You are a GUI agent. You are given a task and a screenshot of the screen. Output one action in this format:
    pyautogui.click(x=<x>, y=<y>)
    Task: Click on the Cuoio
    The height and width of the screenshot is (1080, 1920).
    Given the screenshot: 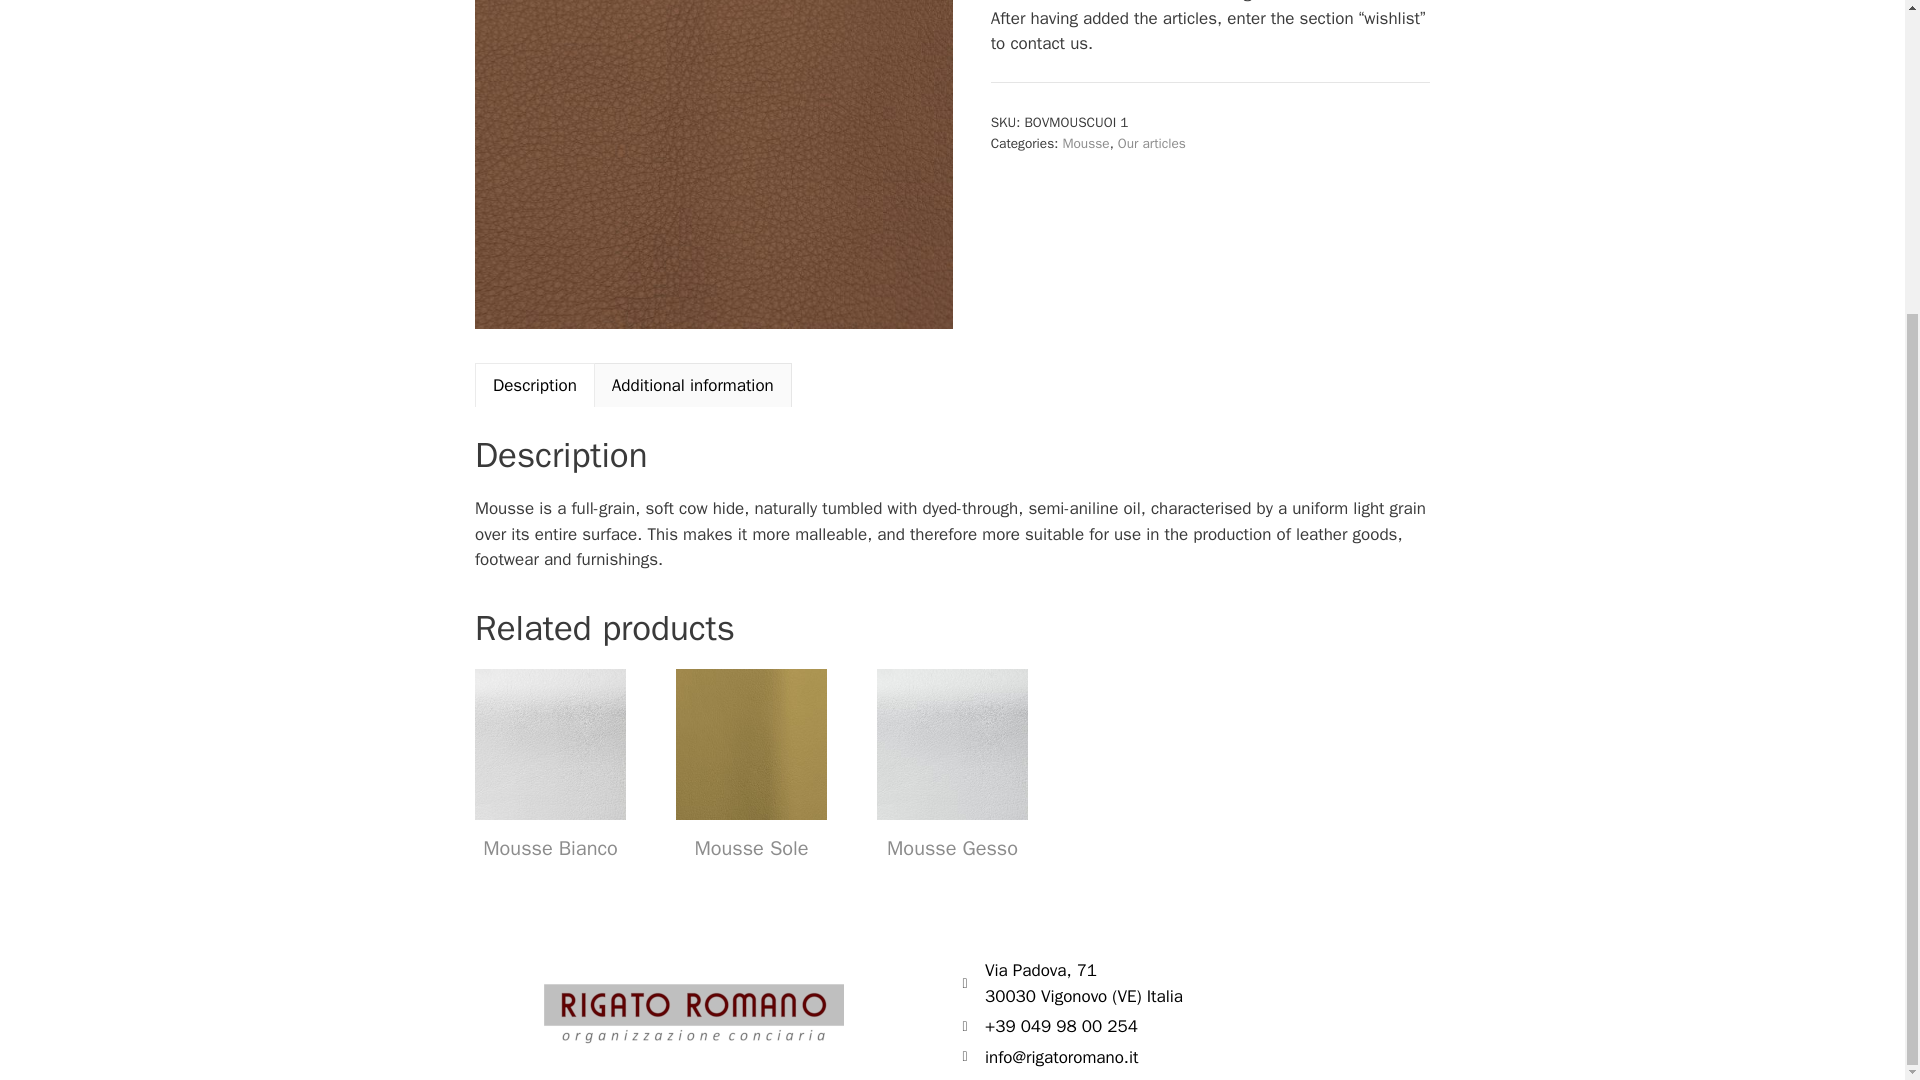 What is the action you would take?
    pyautogui.click(x=713, y=165)
    